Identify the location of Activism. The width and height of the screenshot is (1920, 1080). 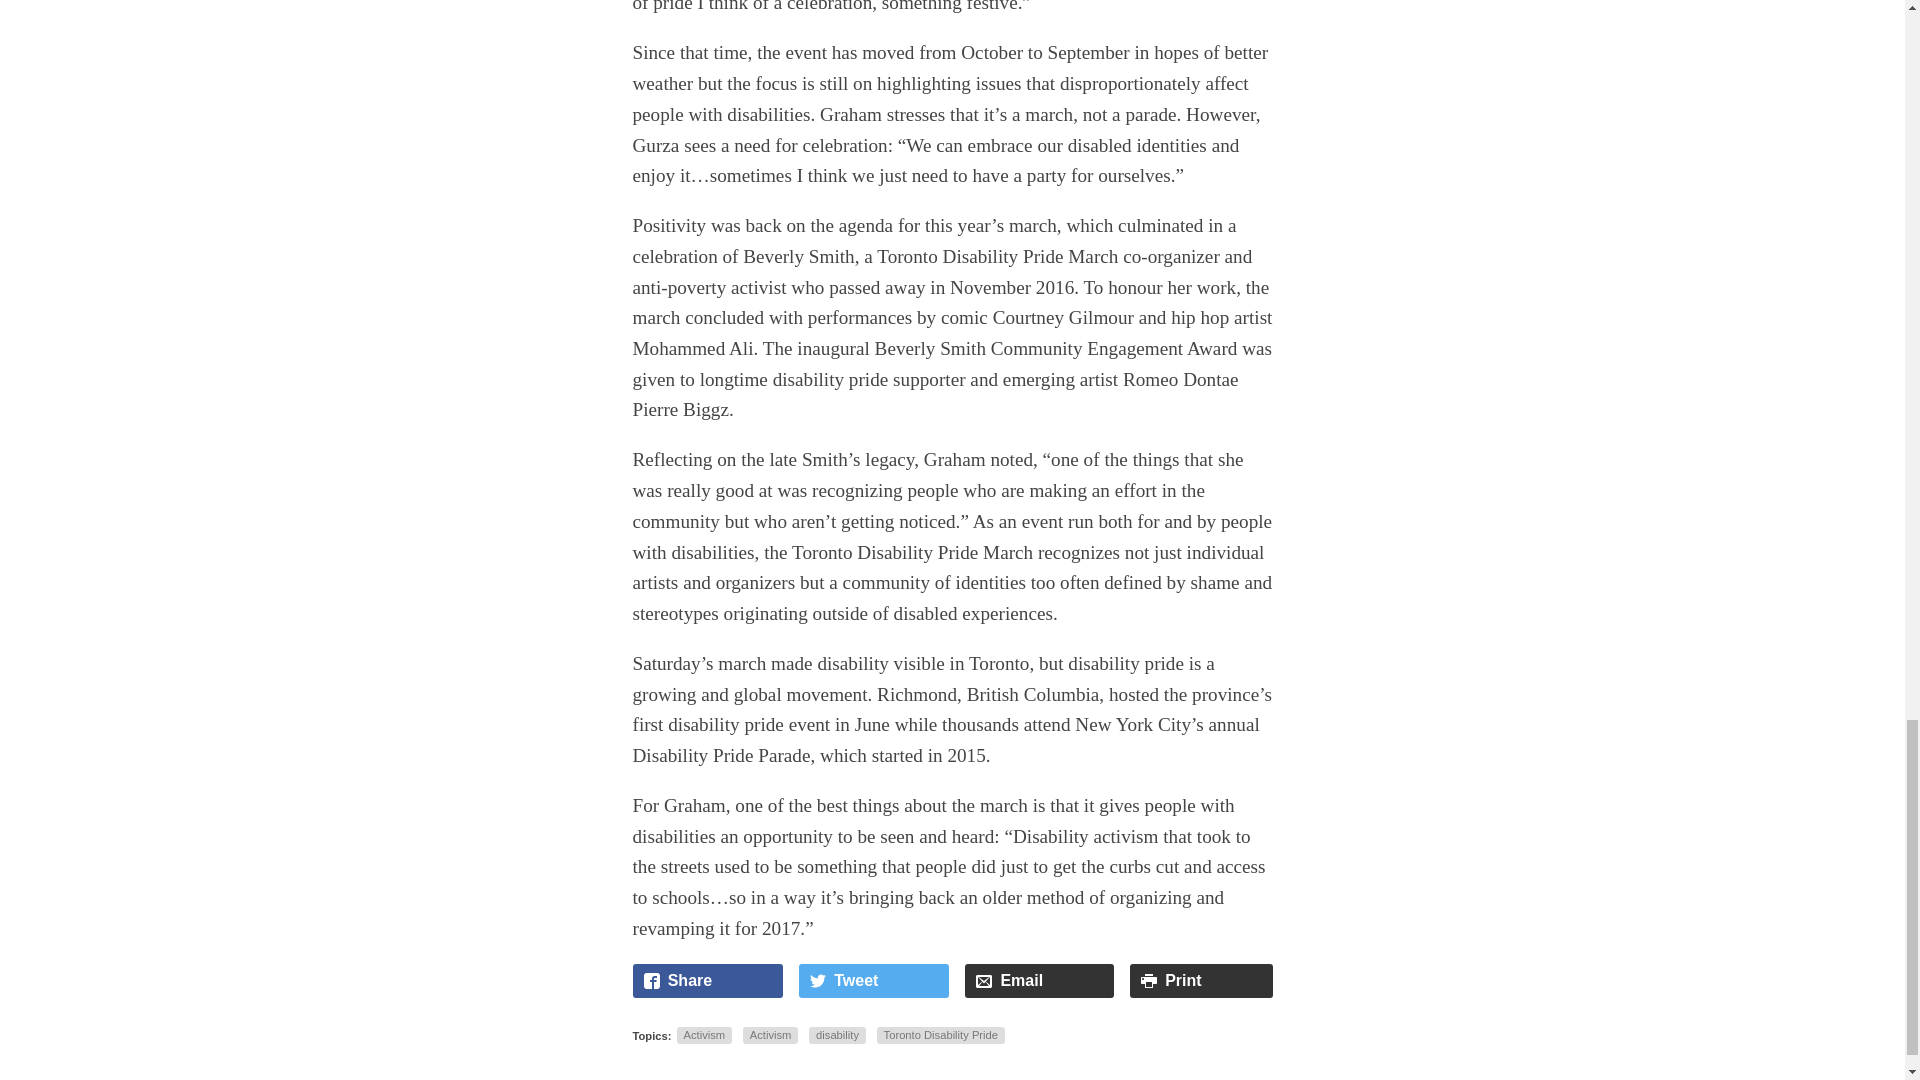
(770, 1035).